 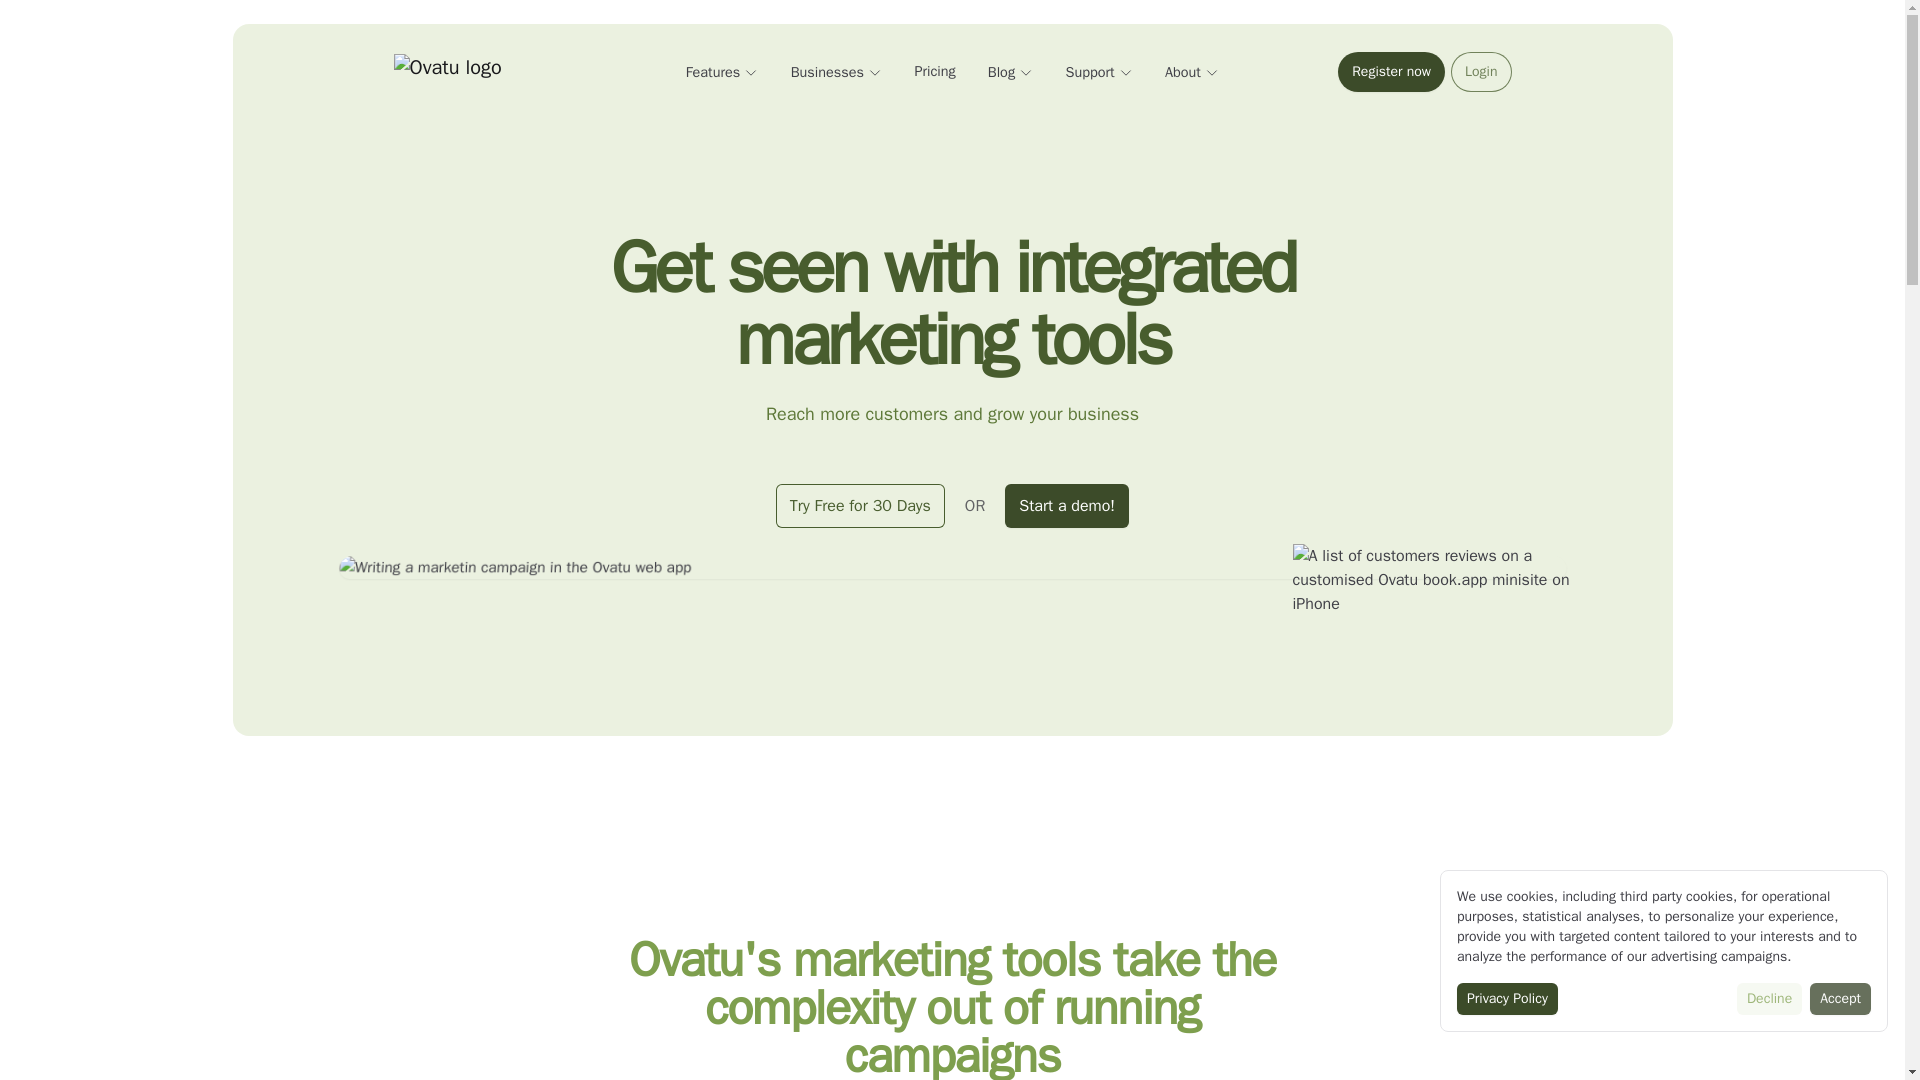 What do you see at coordinates (722, 72) in the screenshot?
I see `Features` at bounding box center [722, 72].